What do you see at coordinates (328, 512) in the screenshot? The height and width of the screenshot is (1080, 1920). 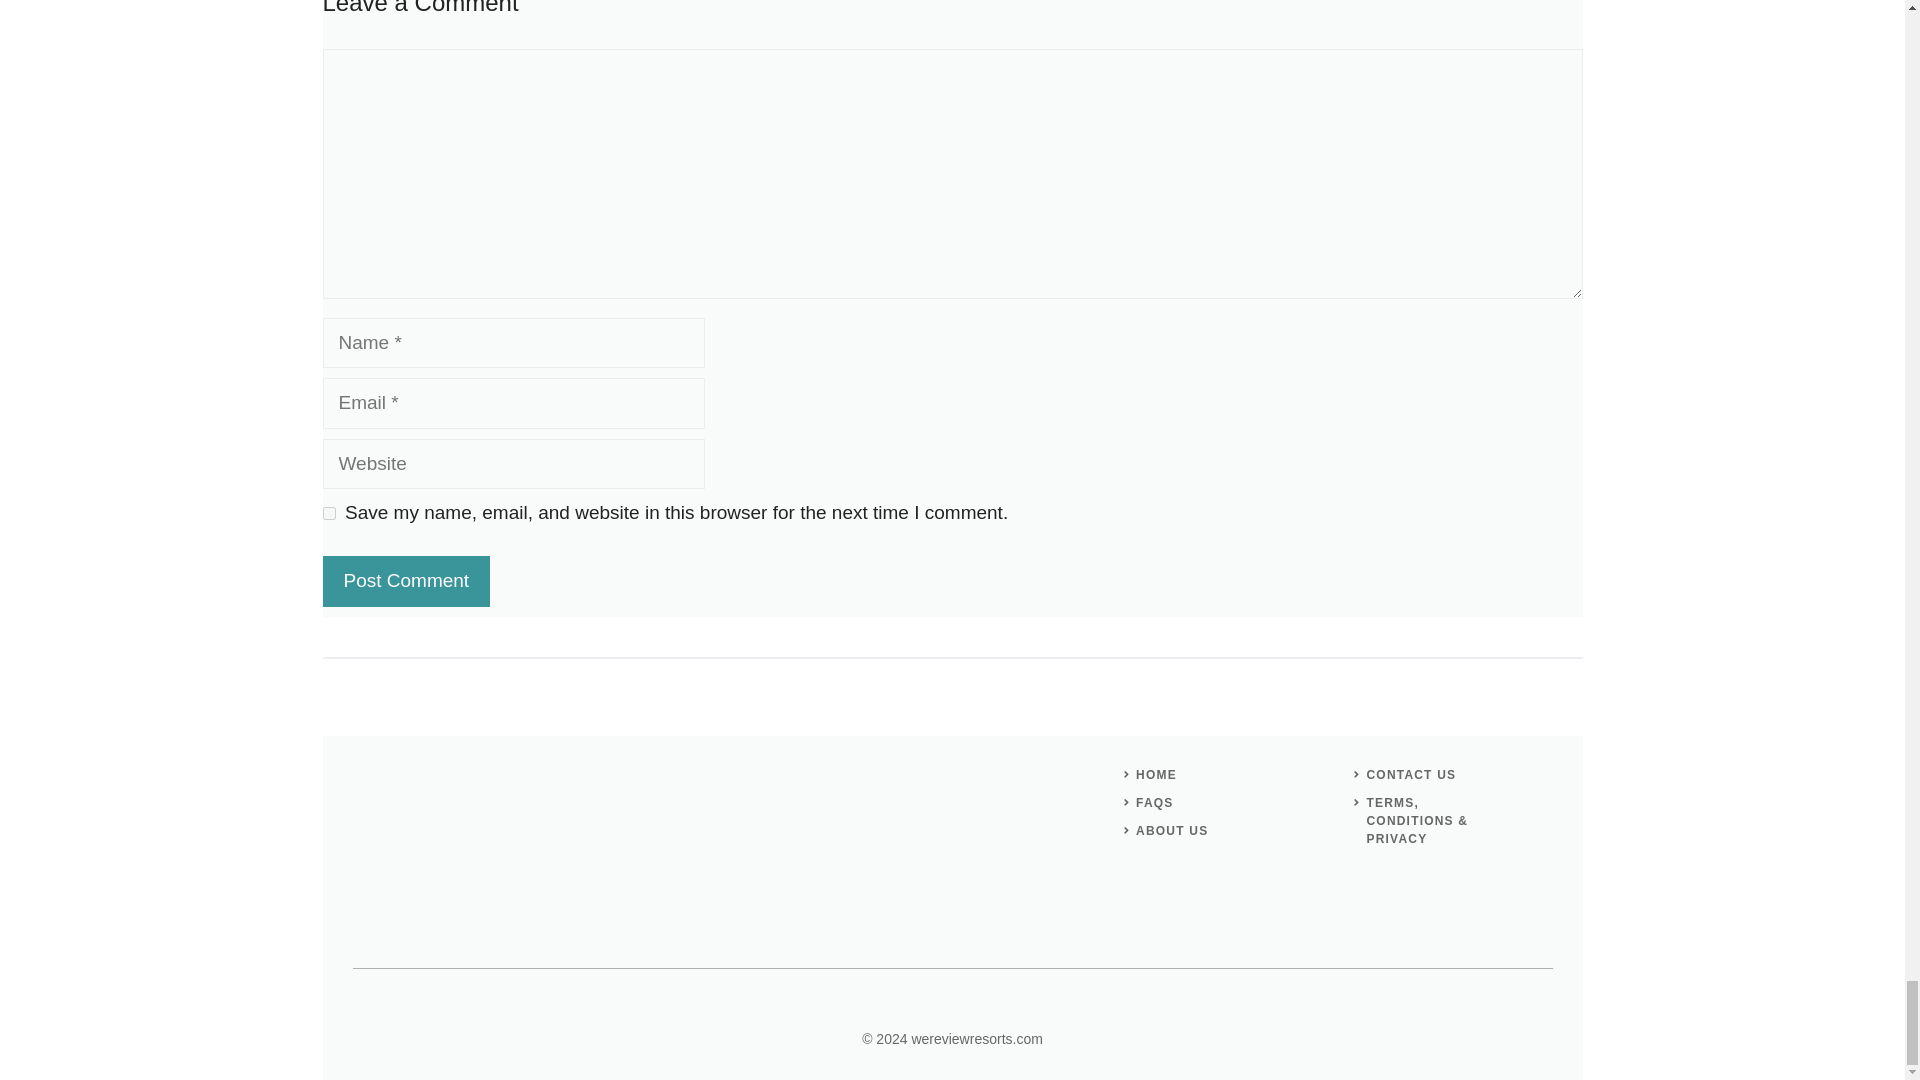 I see `yes` at bounding box center [328, 512].